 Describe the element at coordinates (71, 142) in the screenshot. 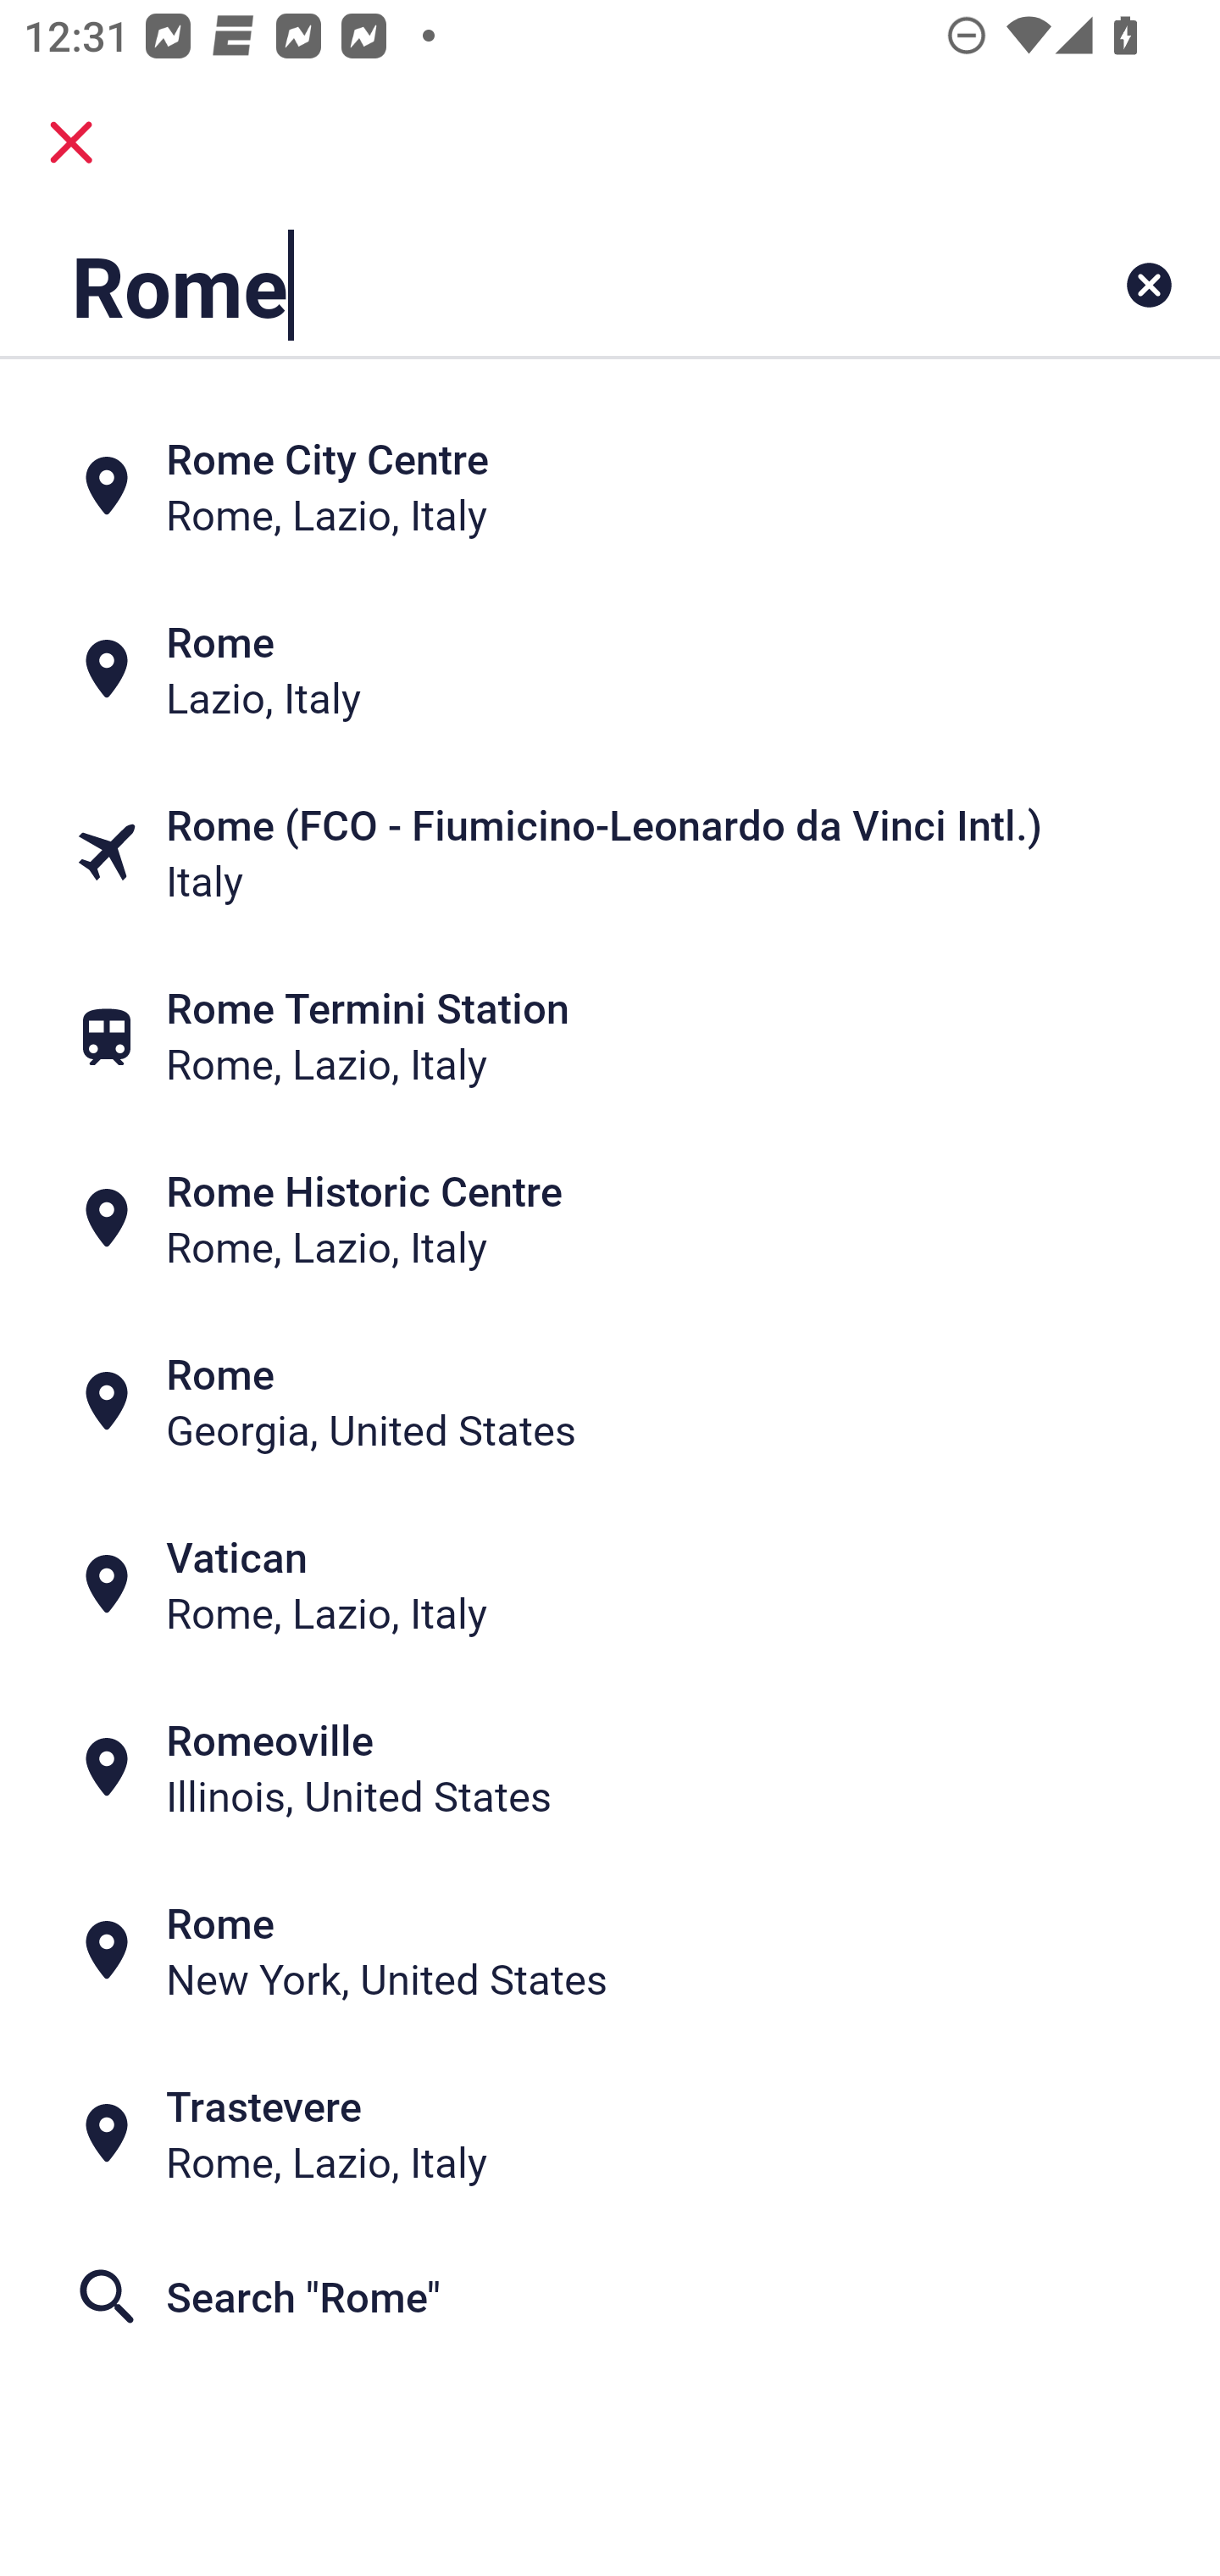

I see `close.` at that location.